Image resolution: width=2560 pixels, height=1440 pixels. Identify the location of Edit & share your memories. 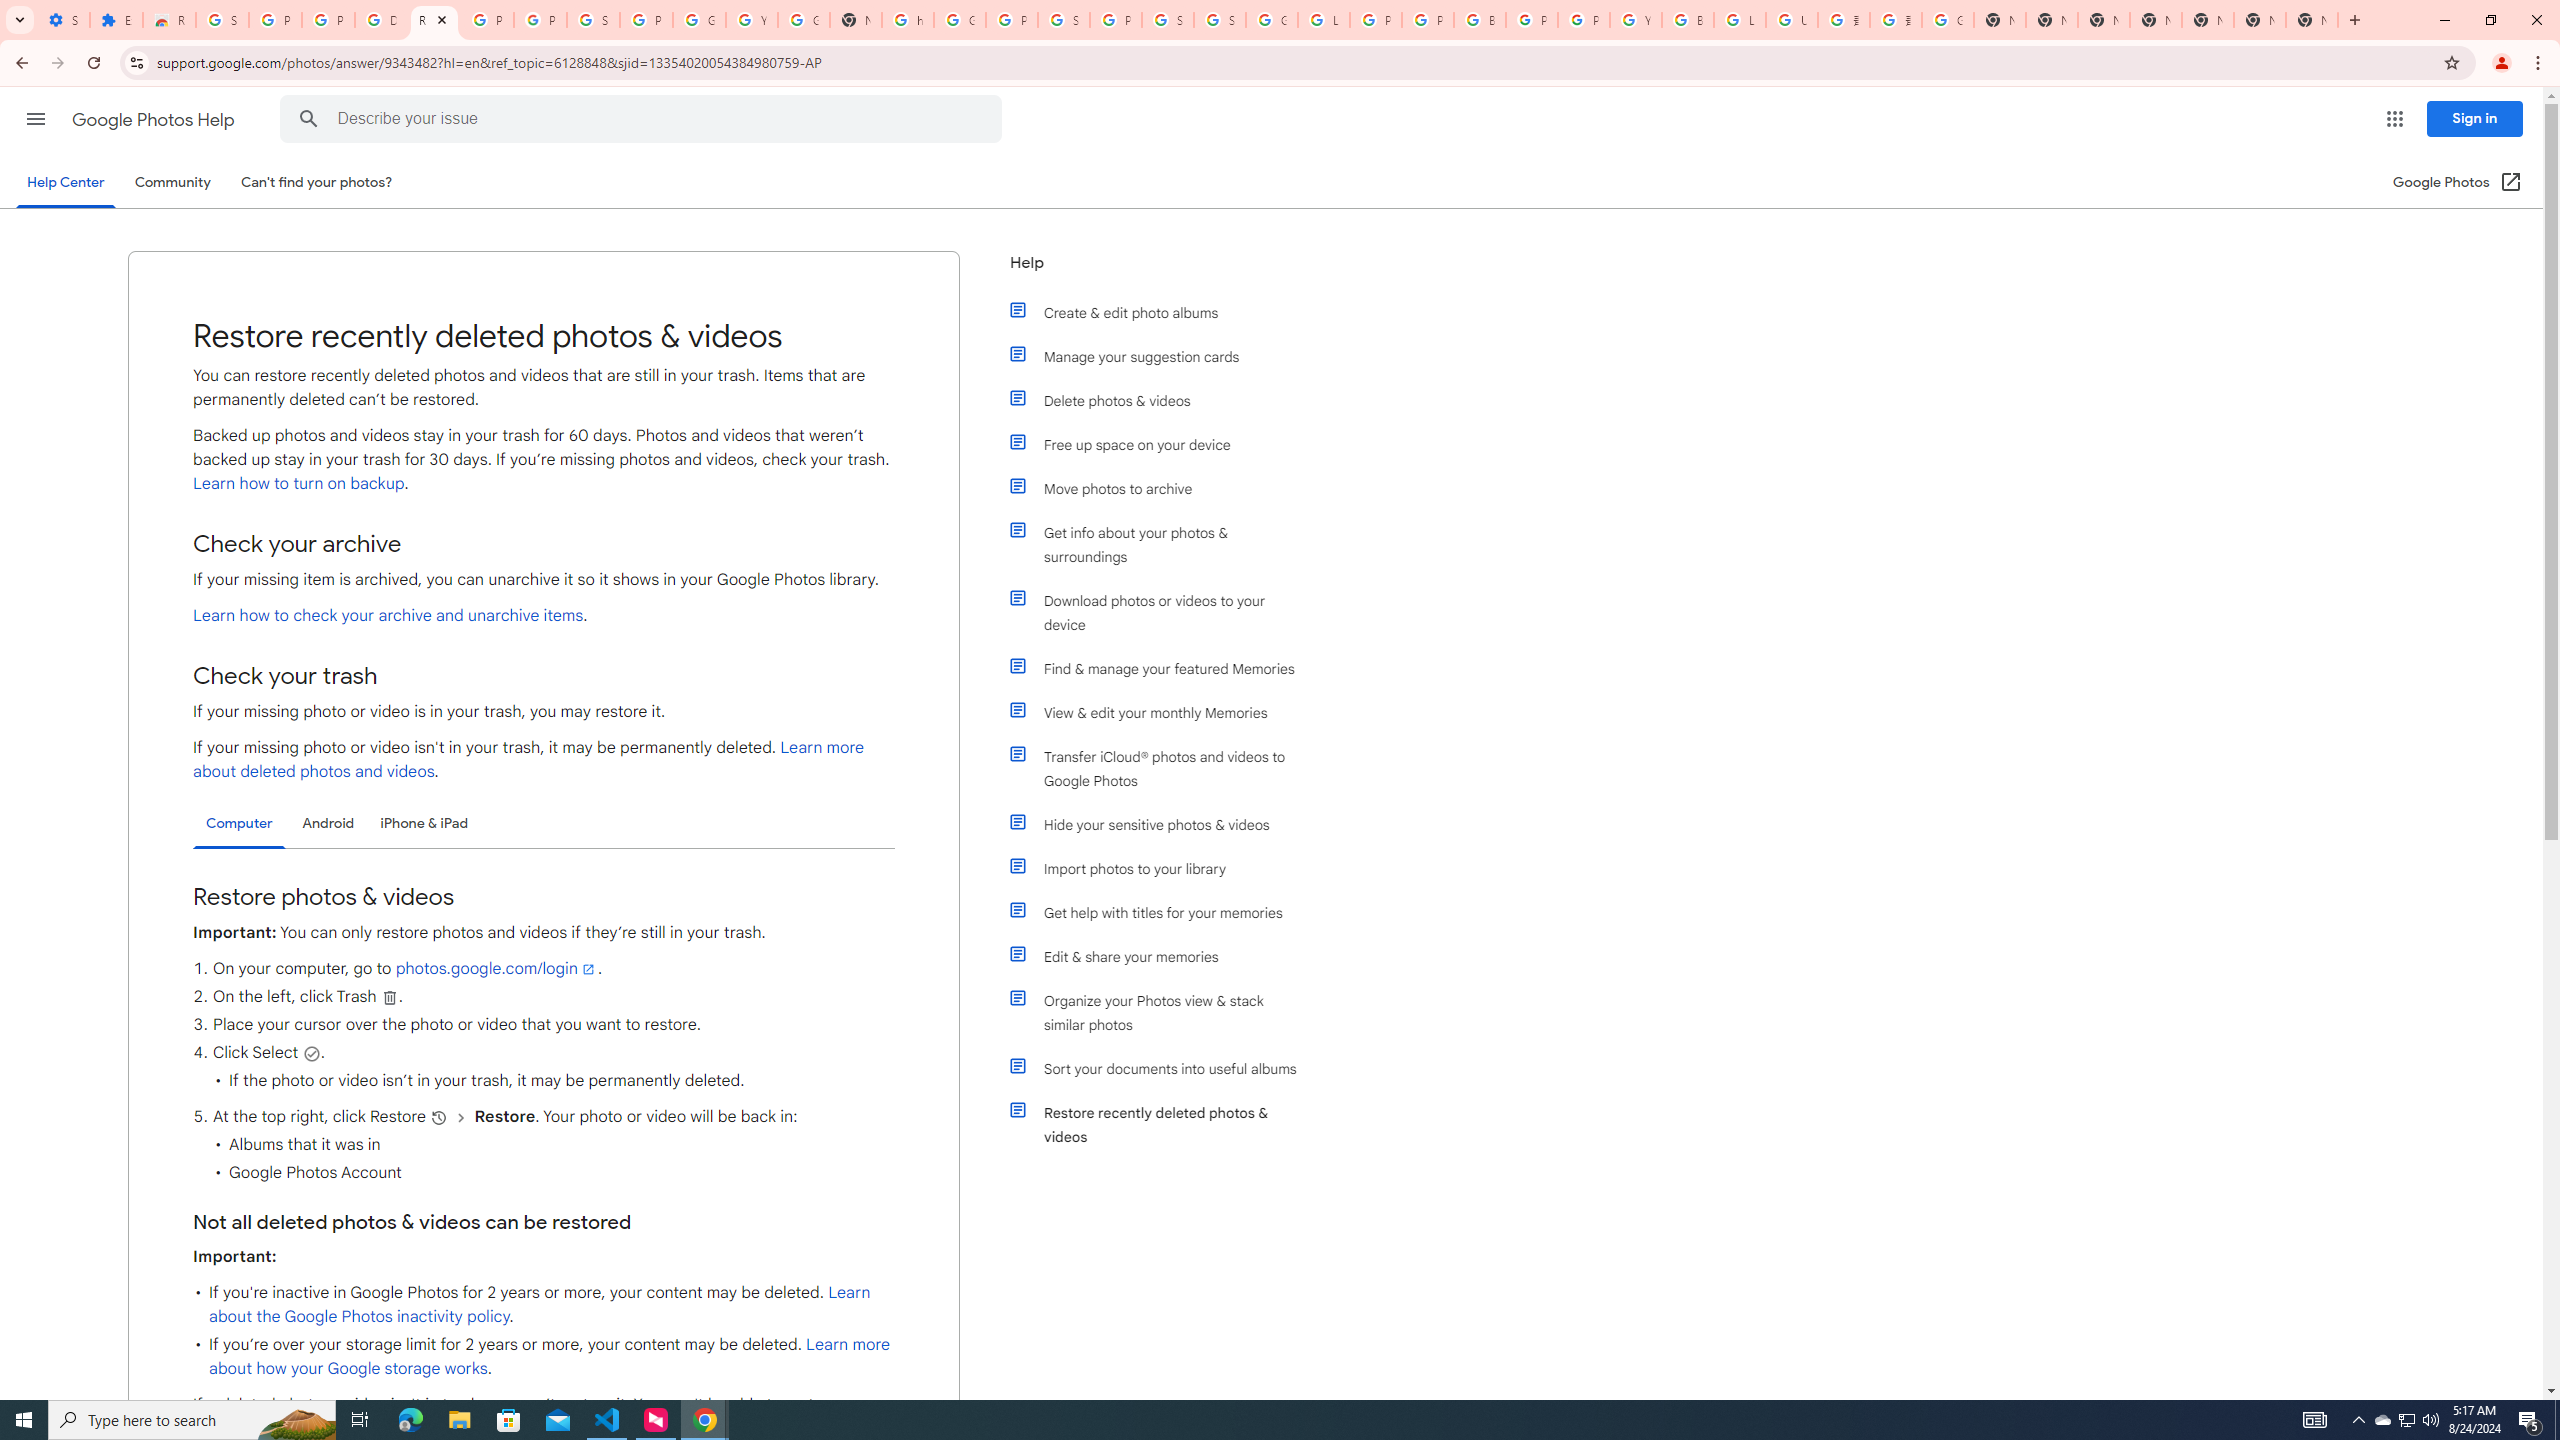
(1163, 956).